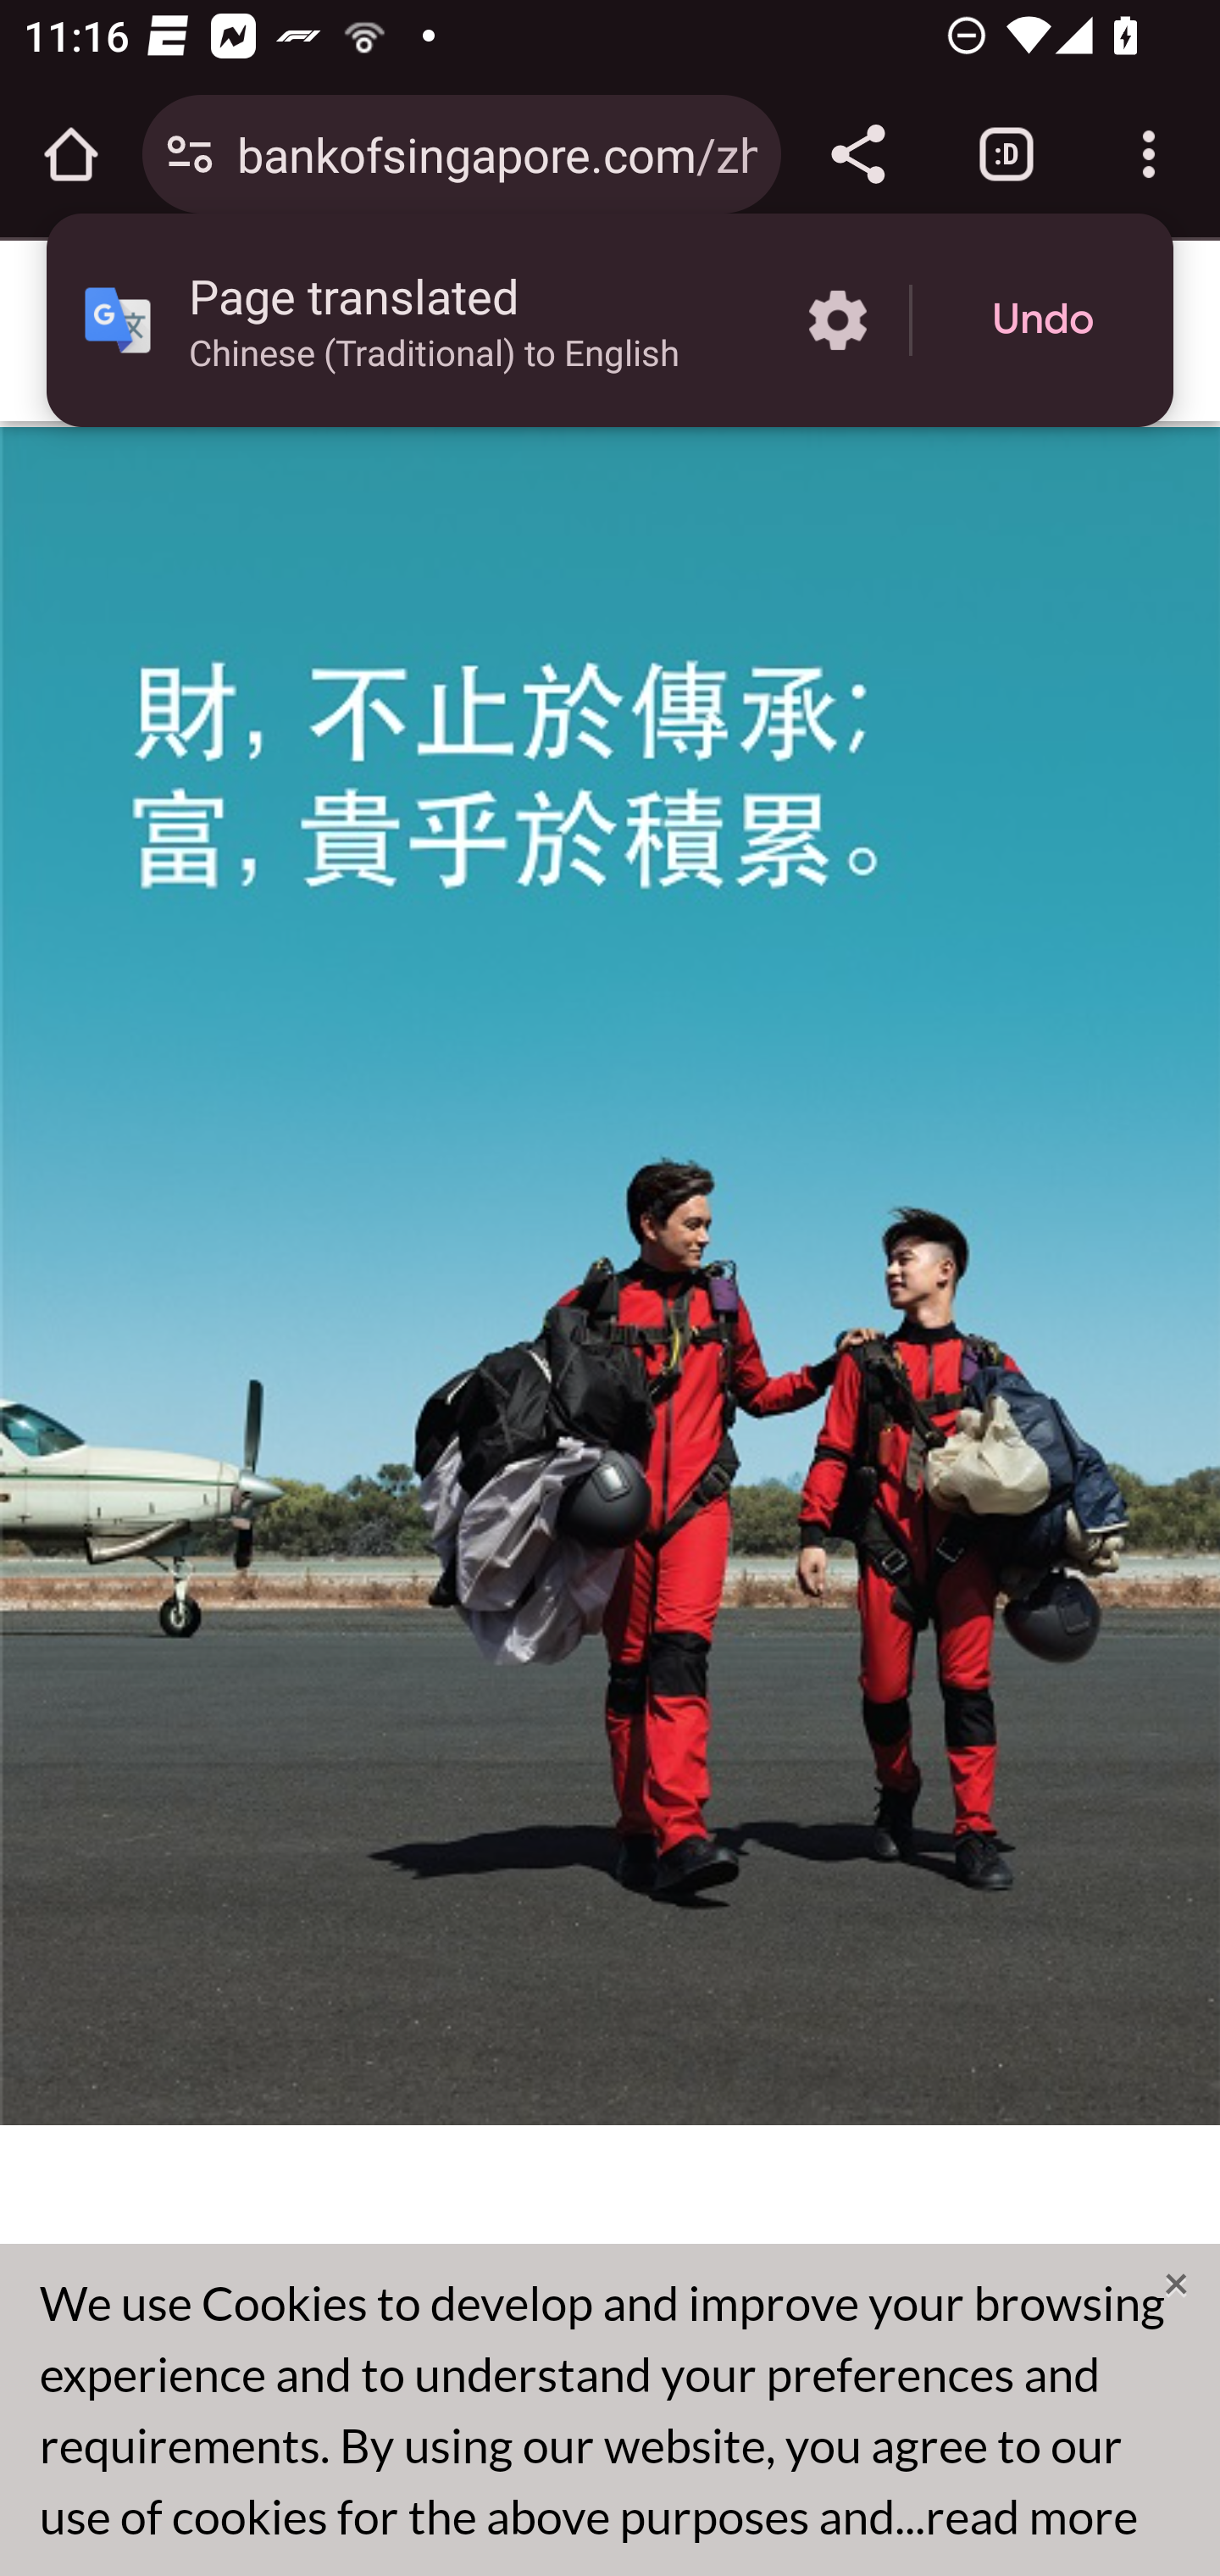 The width and height of the screenshot is (1220, 2576). What do you see at coordinates (1043, 320) in the screenshot?
I see `Undo` at bounding box center [1043, 320].